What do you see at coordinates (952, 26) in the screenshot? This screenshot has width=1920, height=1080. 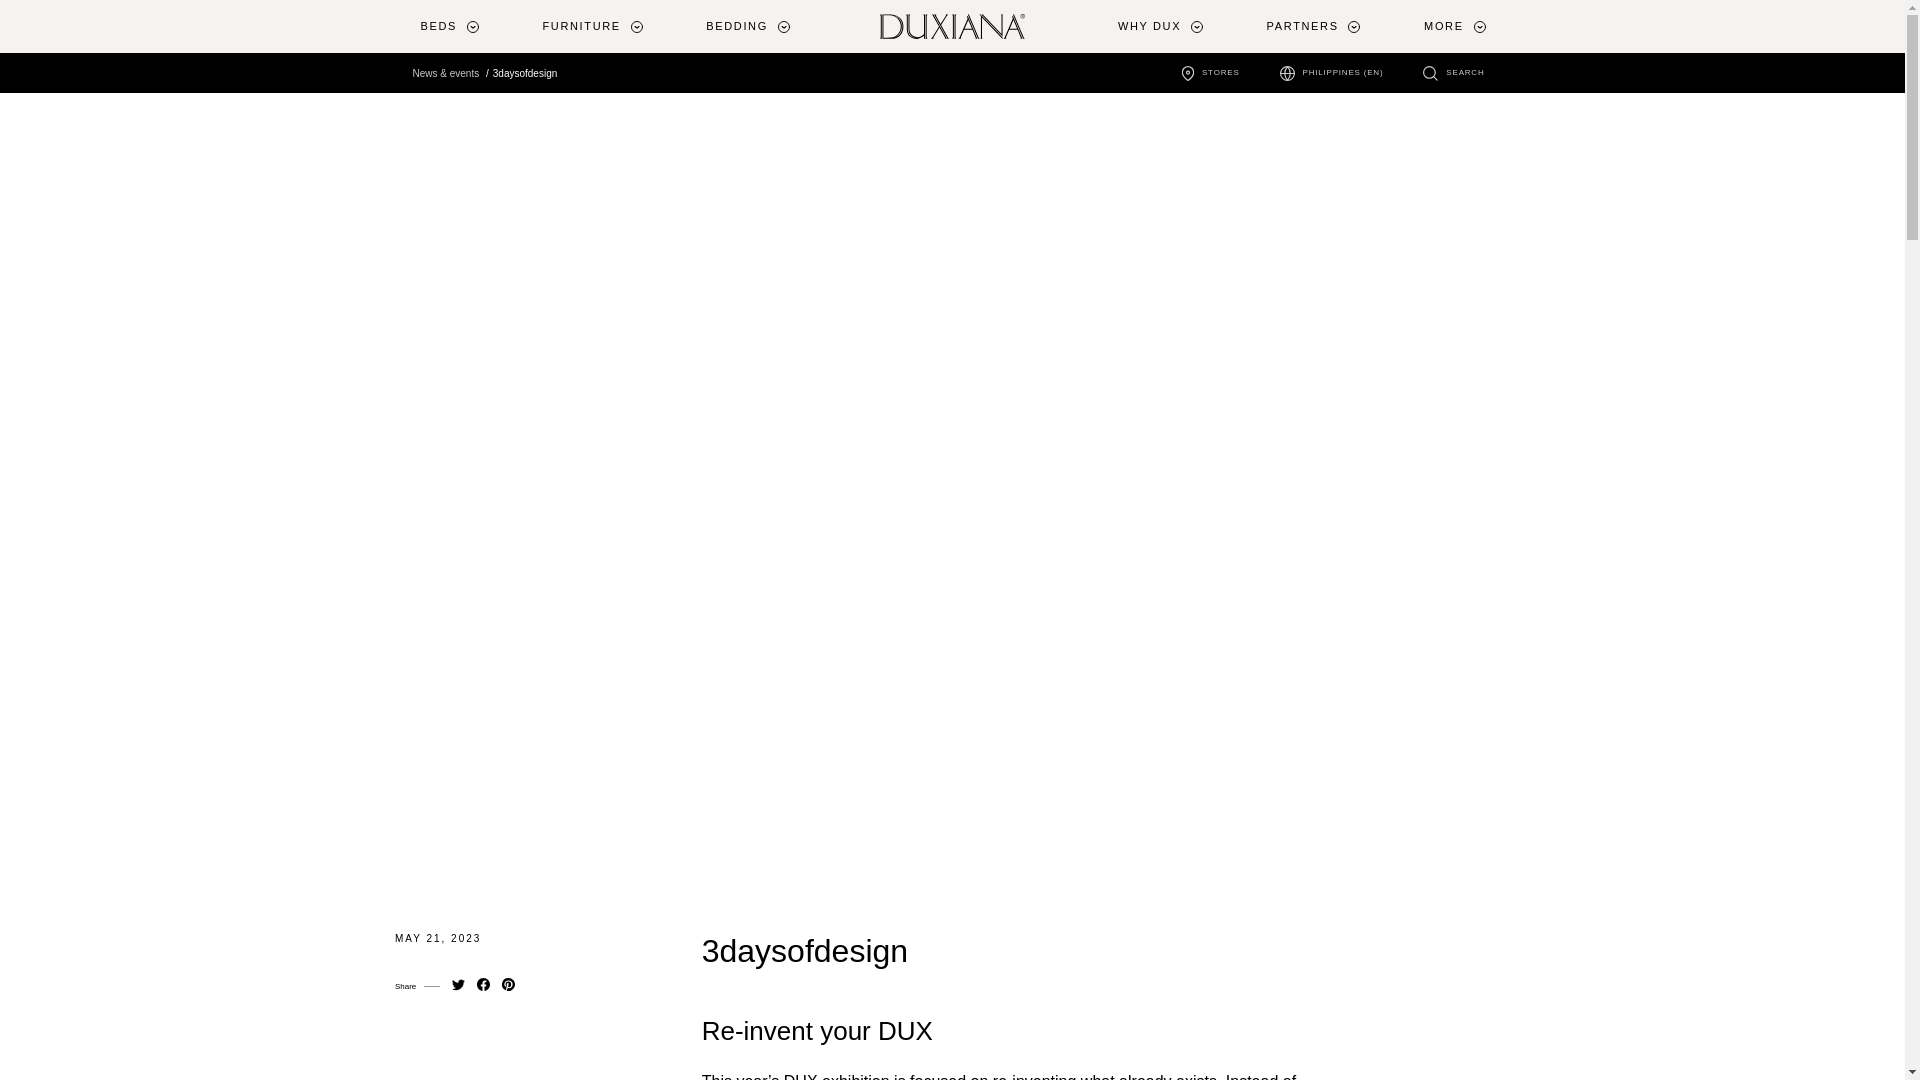 I see `Back to startpage` at bounding box center [952, 26].